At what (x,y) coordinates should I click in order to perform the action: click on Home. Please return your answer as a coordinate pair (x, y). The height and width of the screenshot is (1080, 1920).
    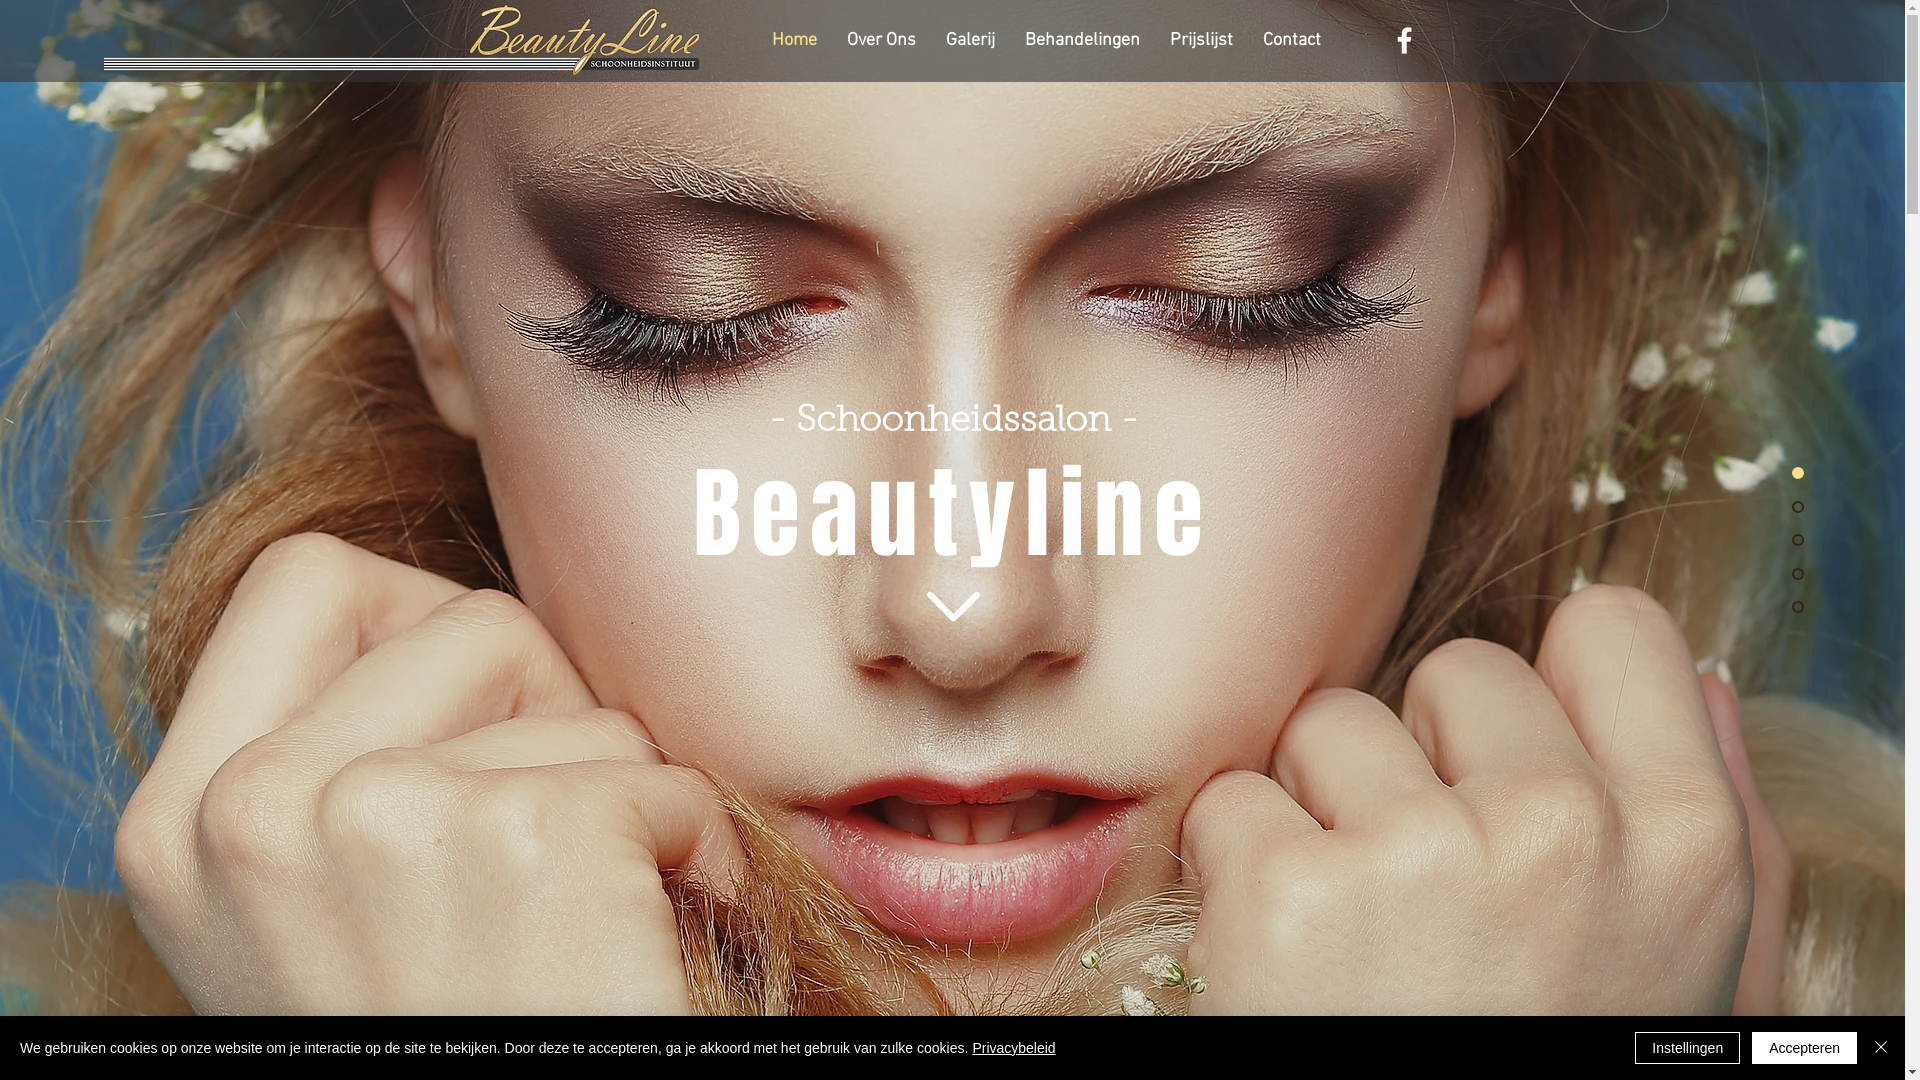
    Looking at the image, I should click on (794, 41).